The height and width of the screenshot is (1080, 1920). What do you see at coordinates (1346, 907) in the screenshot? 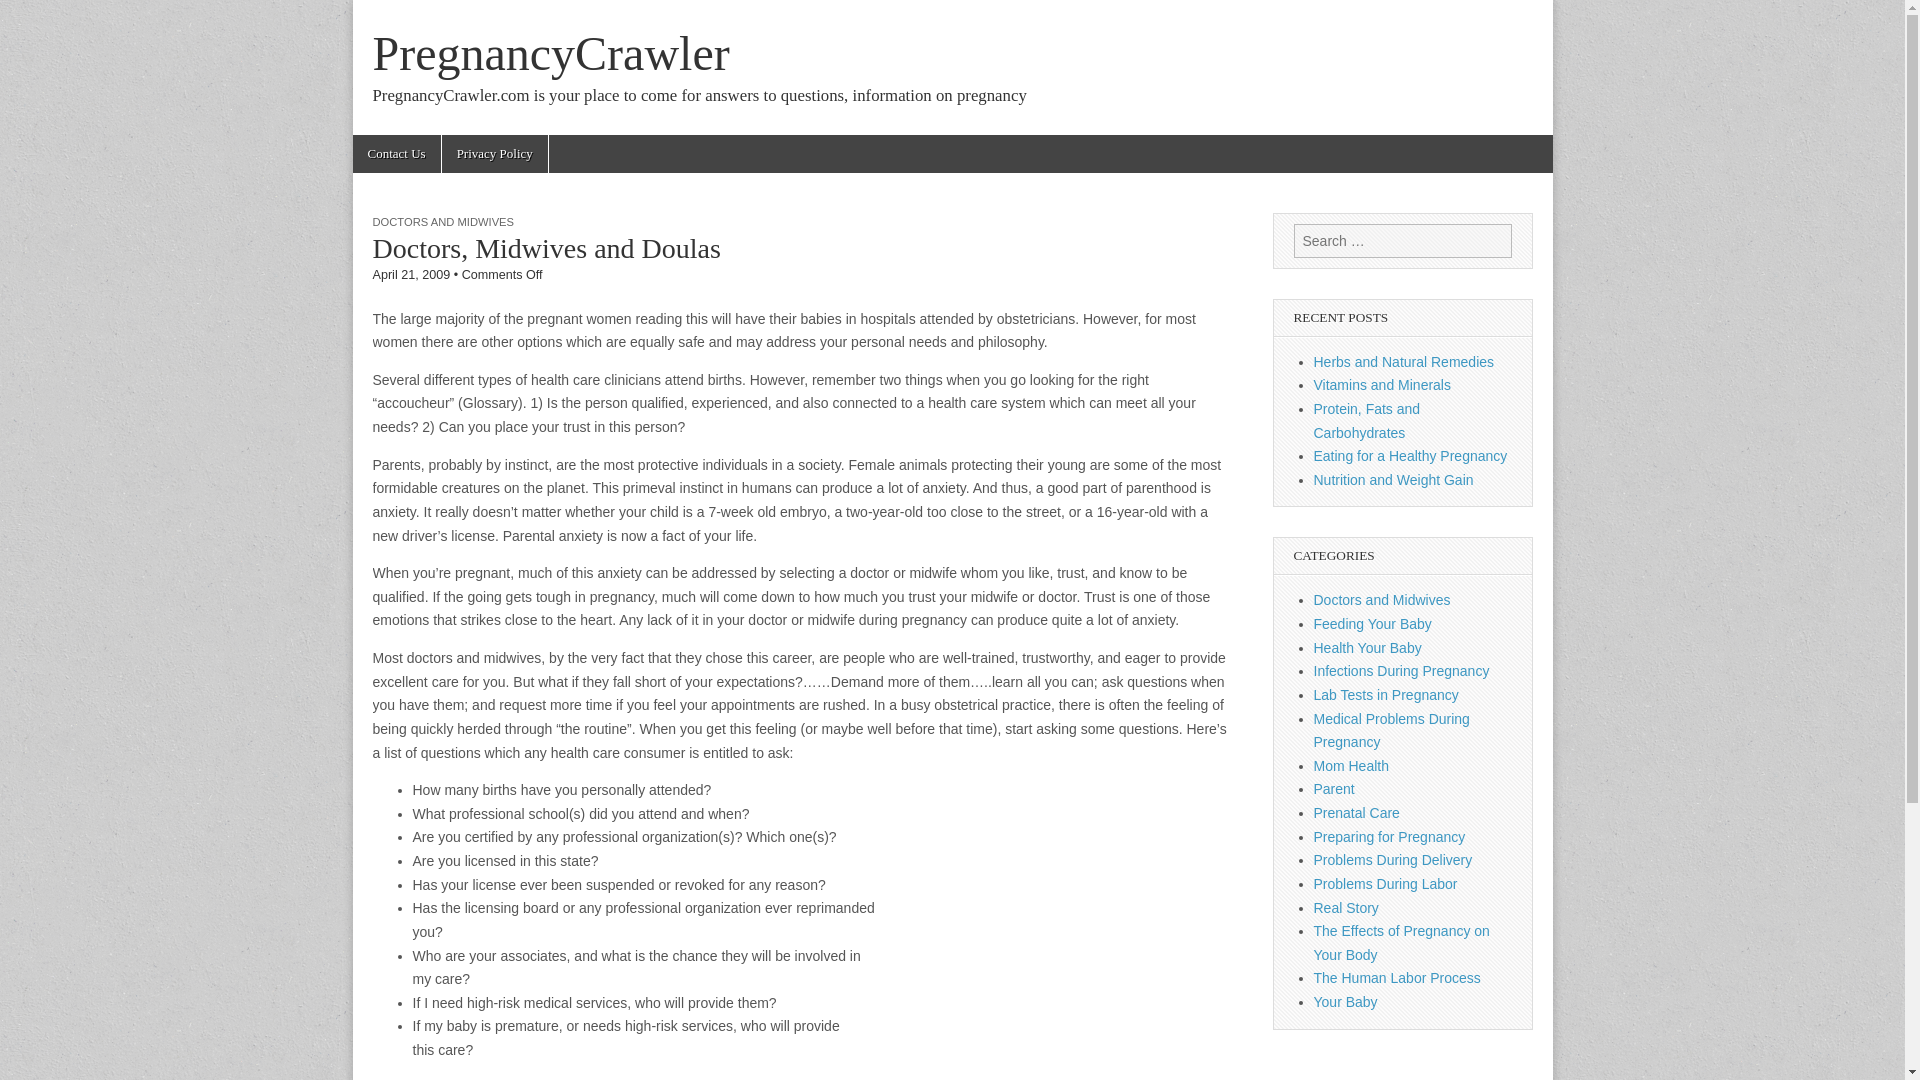
I see `Real Story` at bounding box center [1346, 907].